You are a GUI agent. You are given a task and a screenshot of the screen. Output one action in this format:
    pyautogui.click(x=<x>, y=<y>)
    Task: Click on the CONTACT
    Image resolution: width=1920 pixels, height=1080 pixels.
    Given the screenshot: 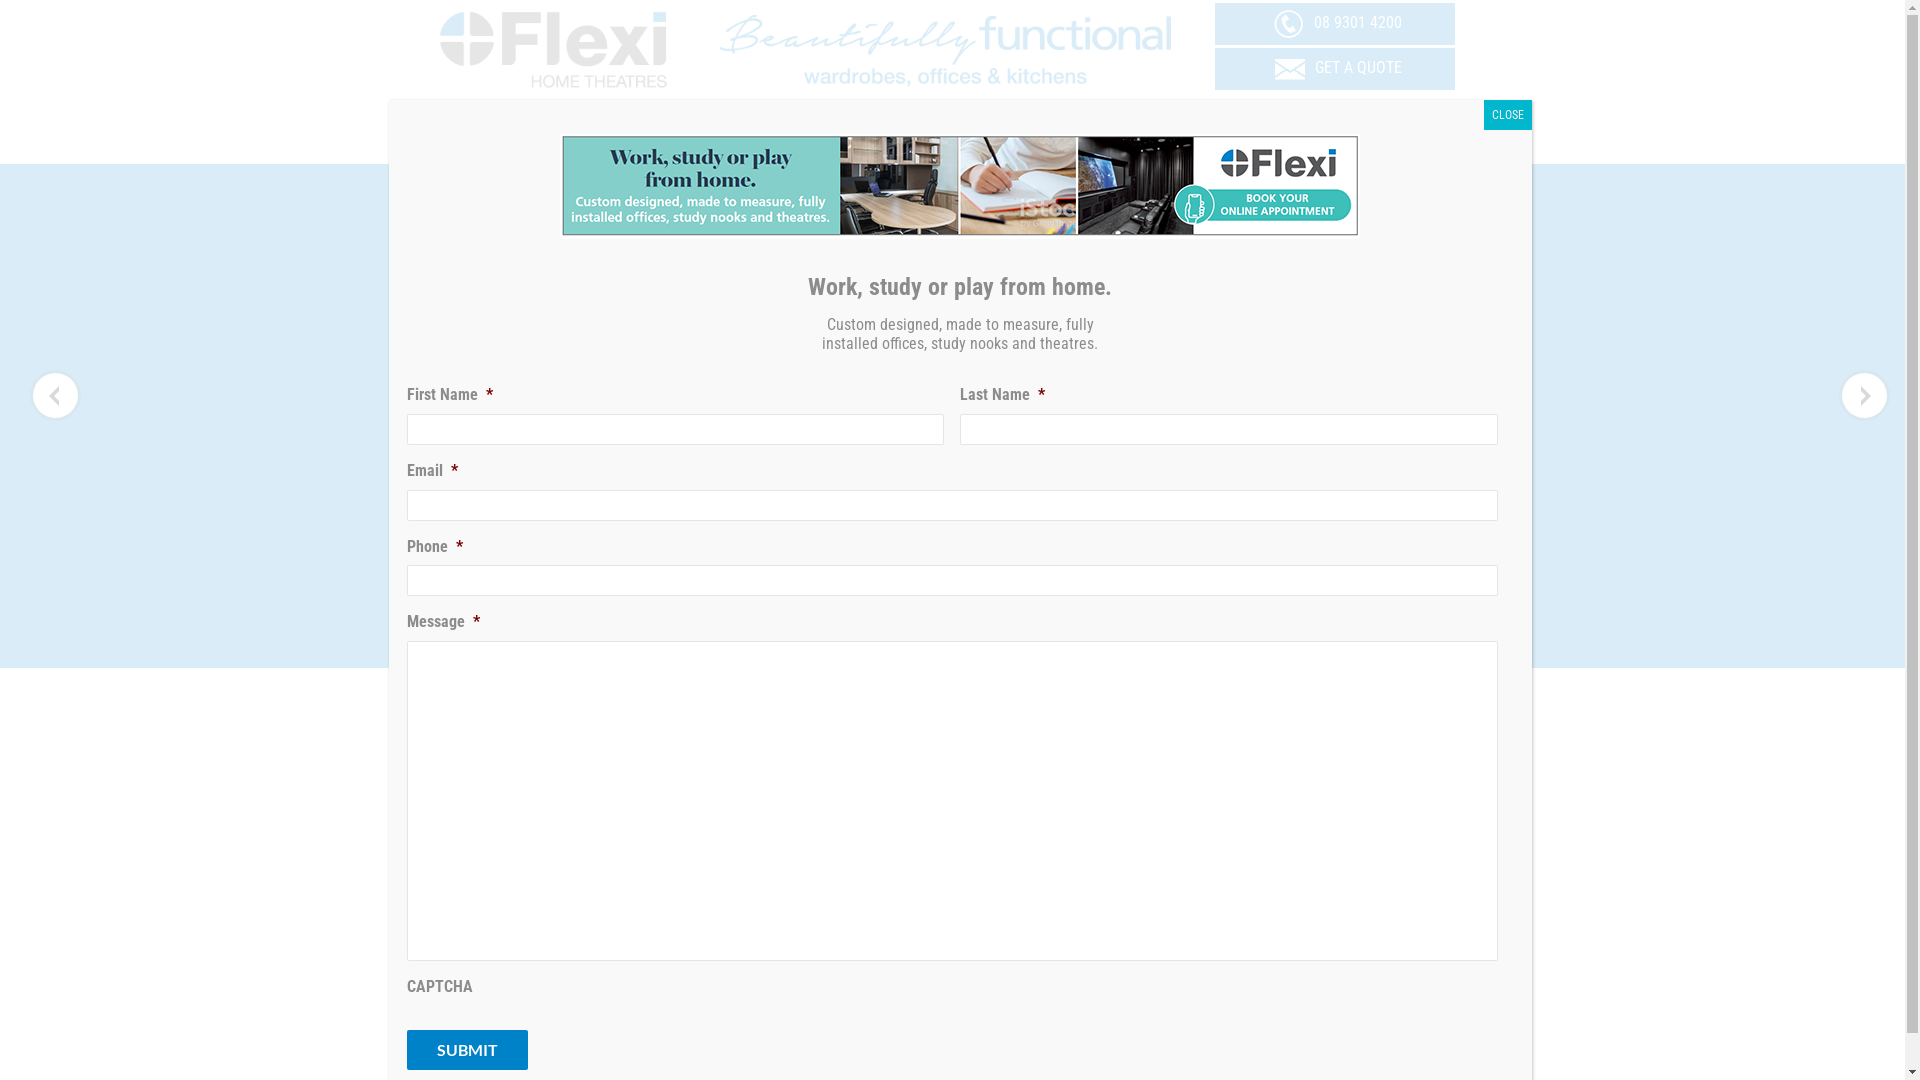 What is the action you would take?
    pyautogui.click(x=1175, y=644)
    